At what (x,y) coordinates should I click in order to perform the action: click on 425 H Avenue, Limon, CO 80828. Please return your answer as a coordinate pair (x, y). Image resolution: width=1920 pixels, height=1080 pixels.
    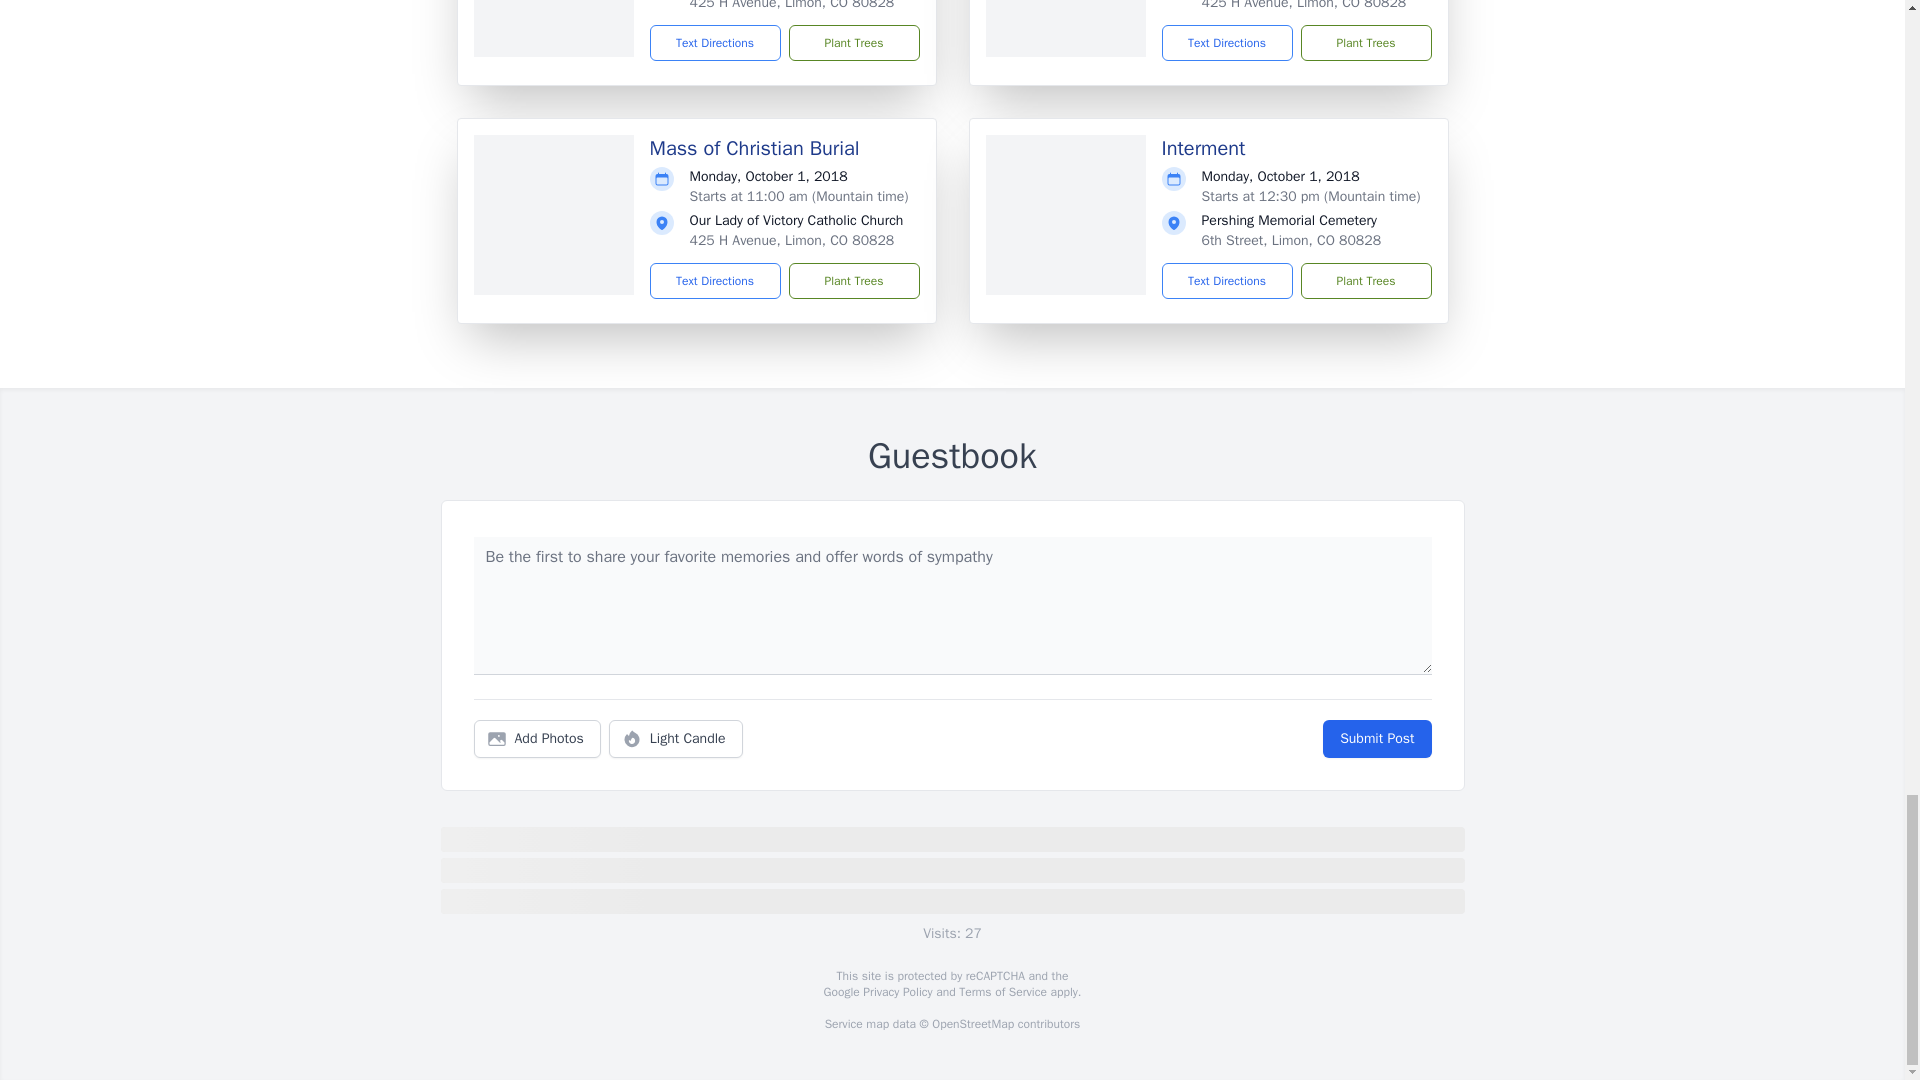
    Looking at the image, I should click on (792, 240).